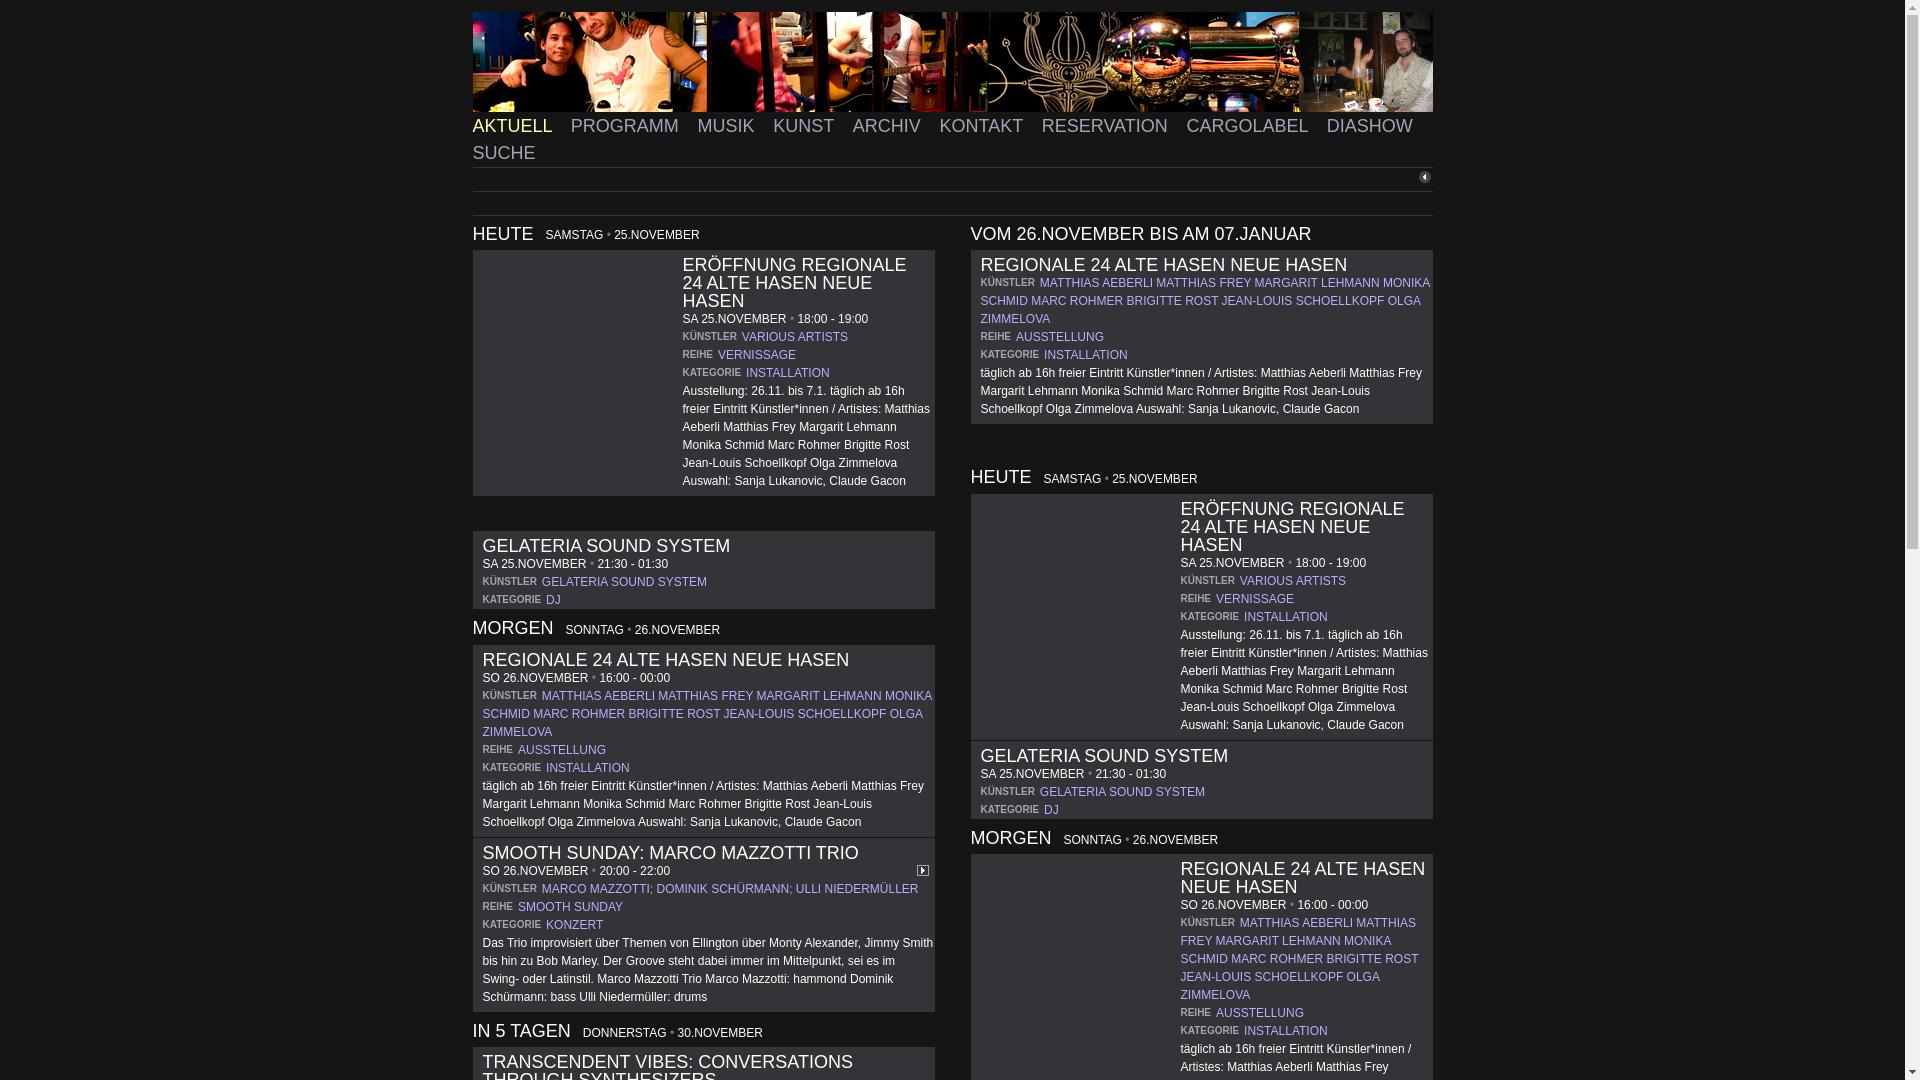  What do you see at coordinates (1108, 126) in the screenshot?
I see `RESERVATION` at bounding box center [1108, 126].